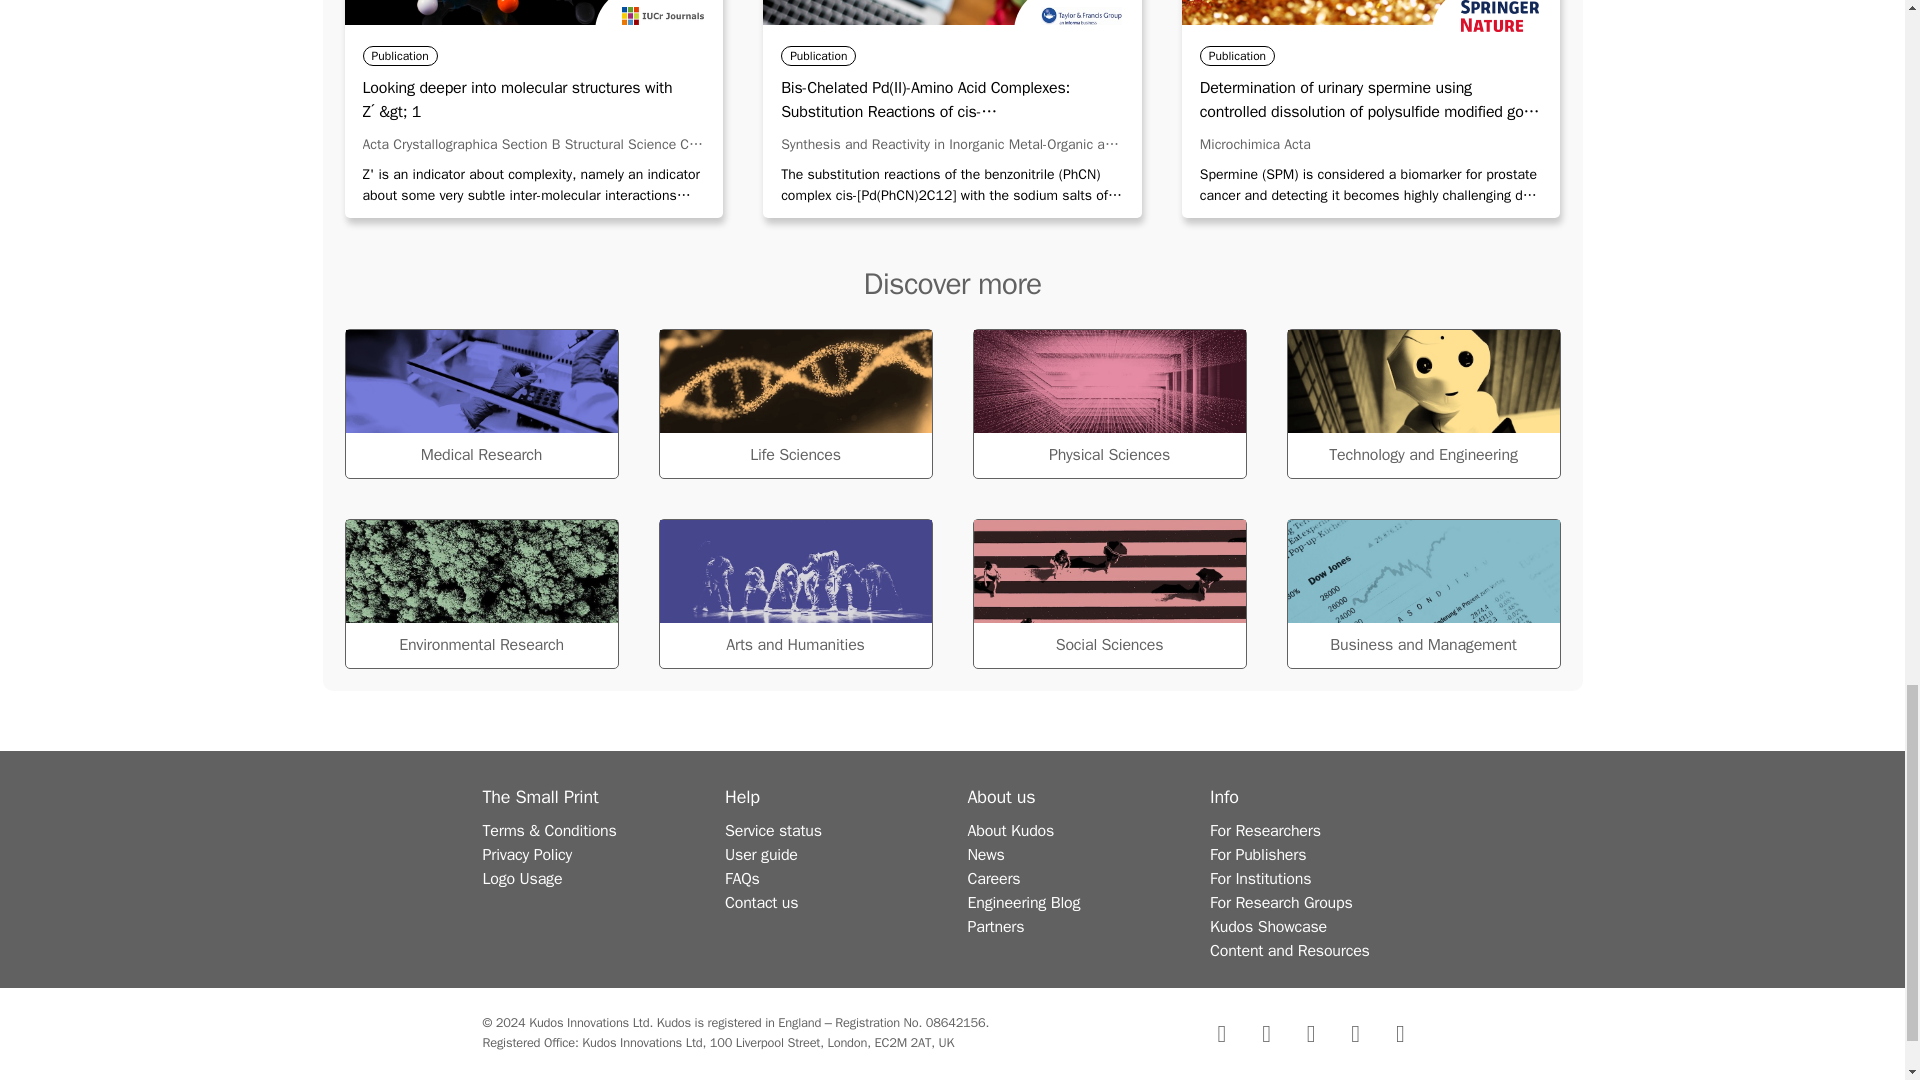 The width and height of the screenshot is (1920, 1080). Describe the element at coordinates (1256, 144) in the screenshot. I see `Microchimica Acta` at that location.